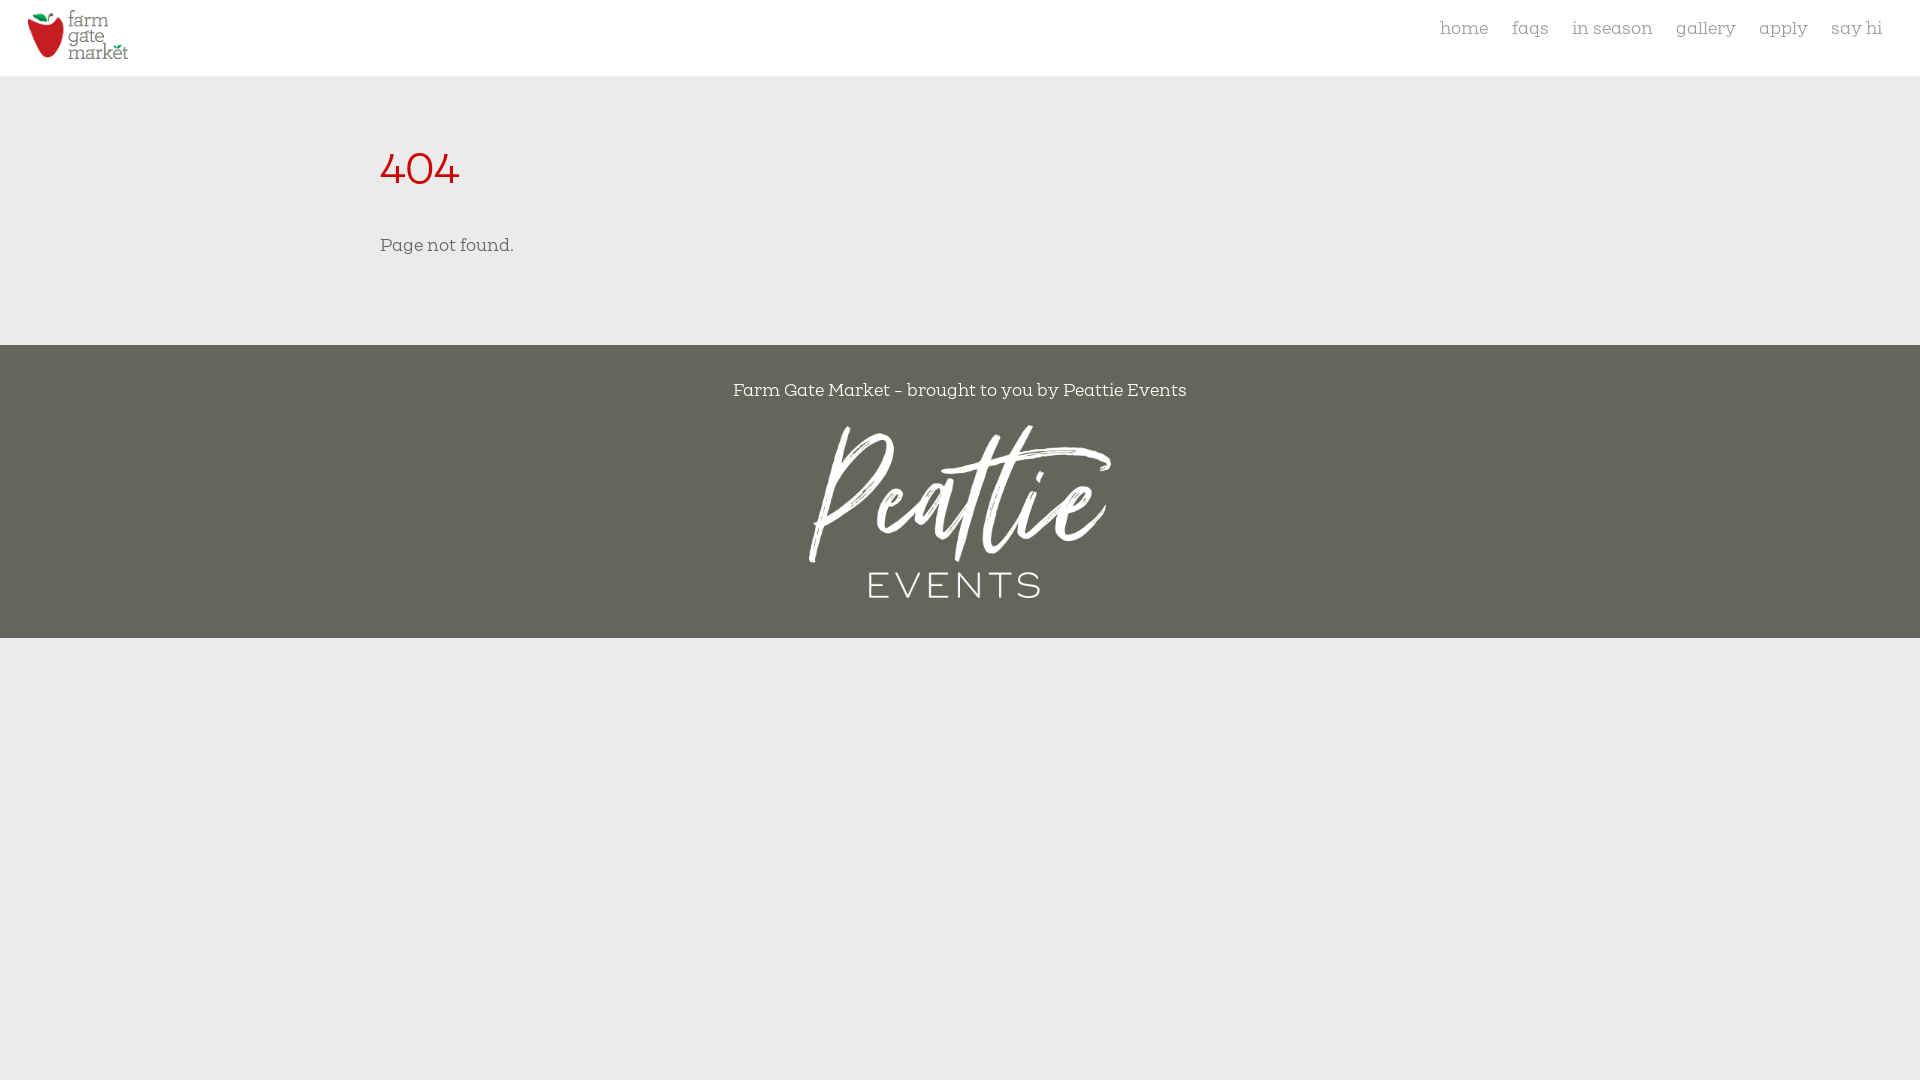  What do you see at coordinates (78, 48) in the screenshot?
I see `Farm Gate Market` at bounding box center [78, 48].